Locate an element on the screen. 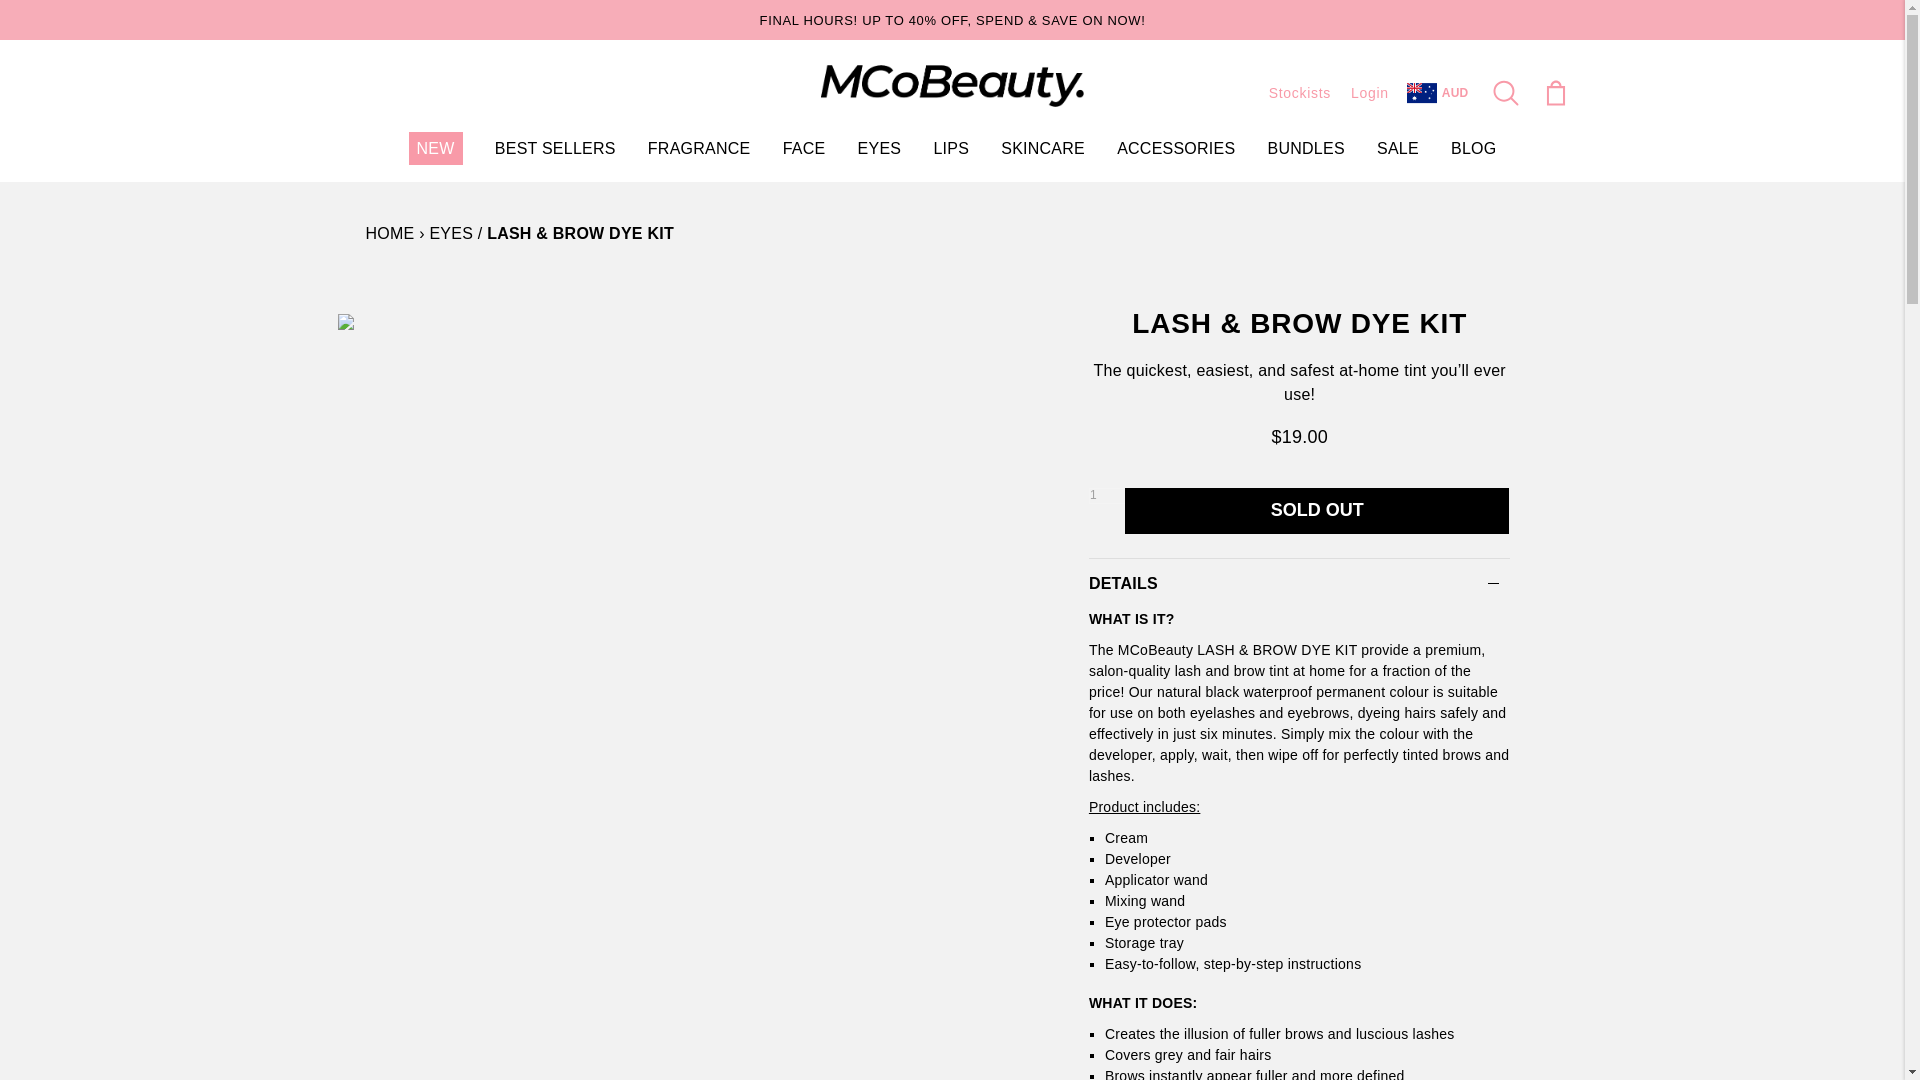 This screenshot has width=1920, height=1080. FACE is located at coordinates (804, 148).